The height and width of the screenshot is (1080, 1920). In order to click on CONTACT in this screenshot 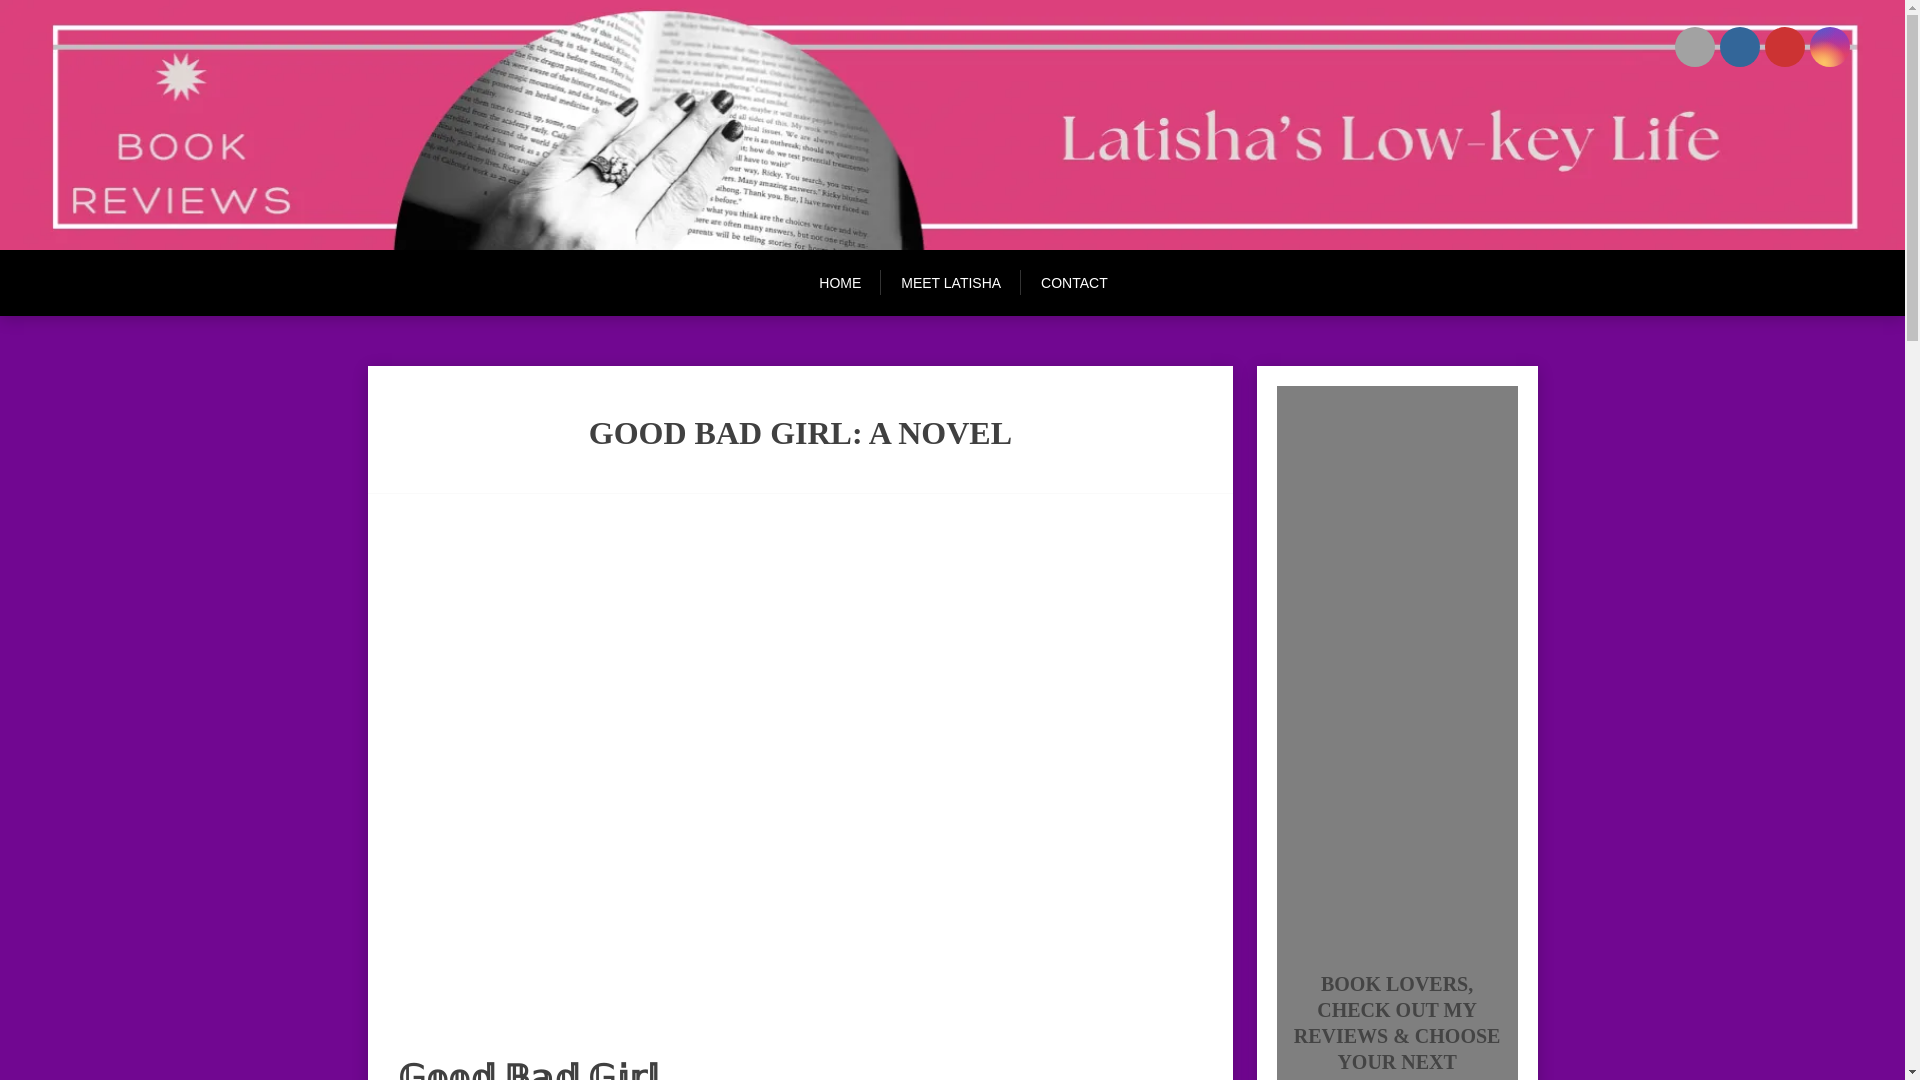, I will do `click(1074, 282)`.